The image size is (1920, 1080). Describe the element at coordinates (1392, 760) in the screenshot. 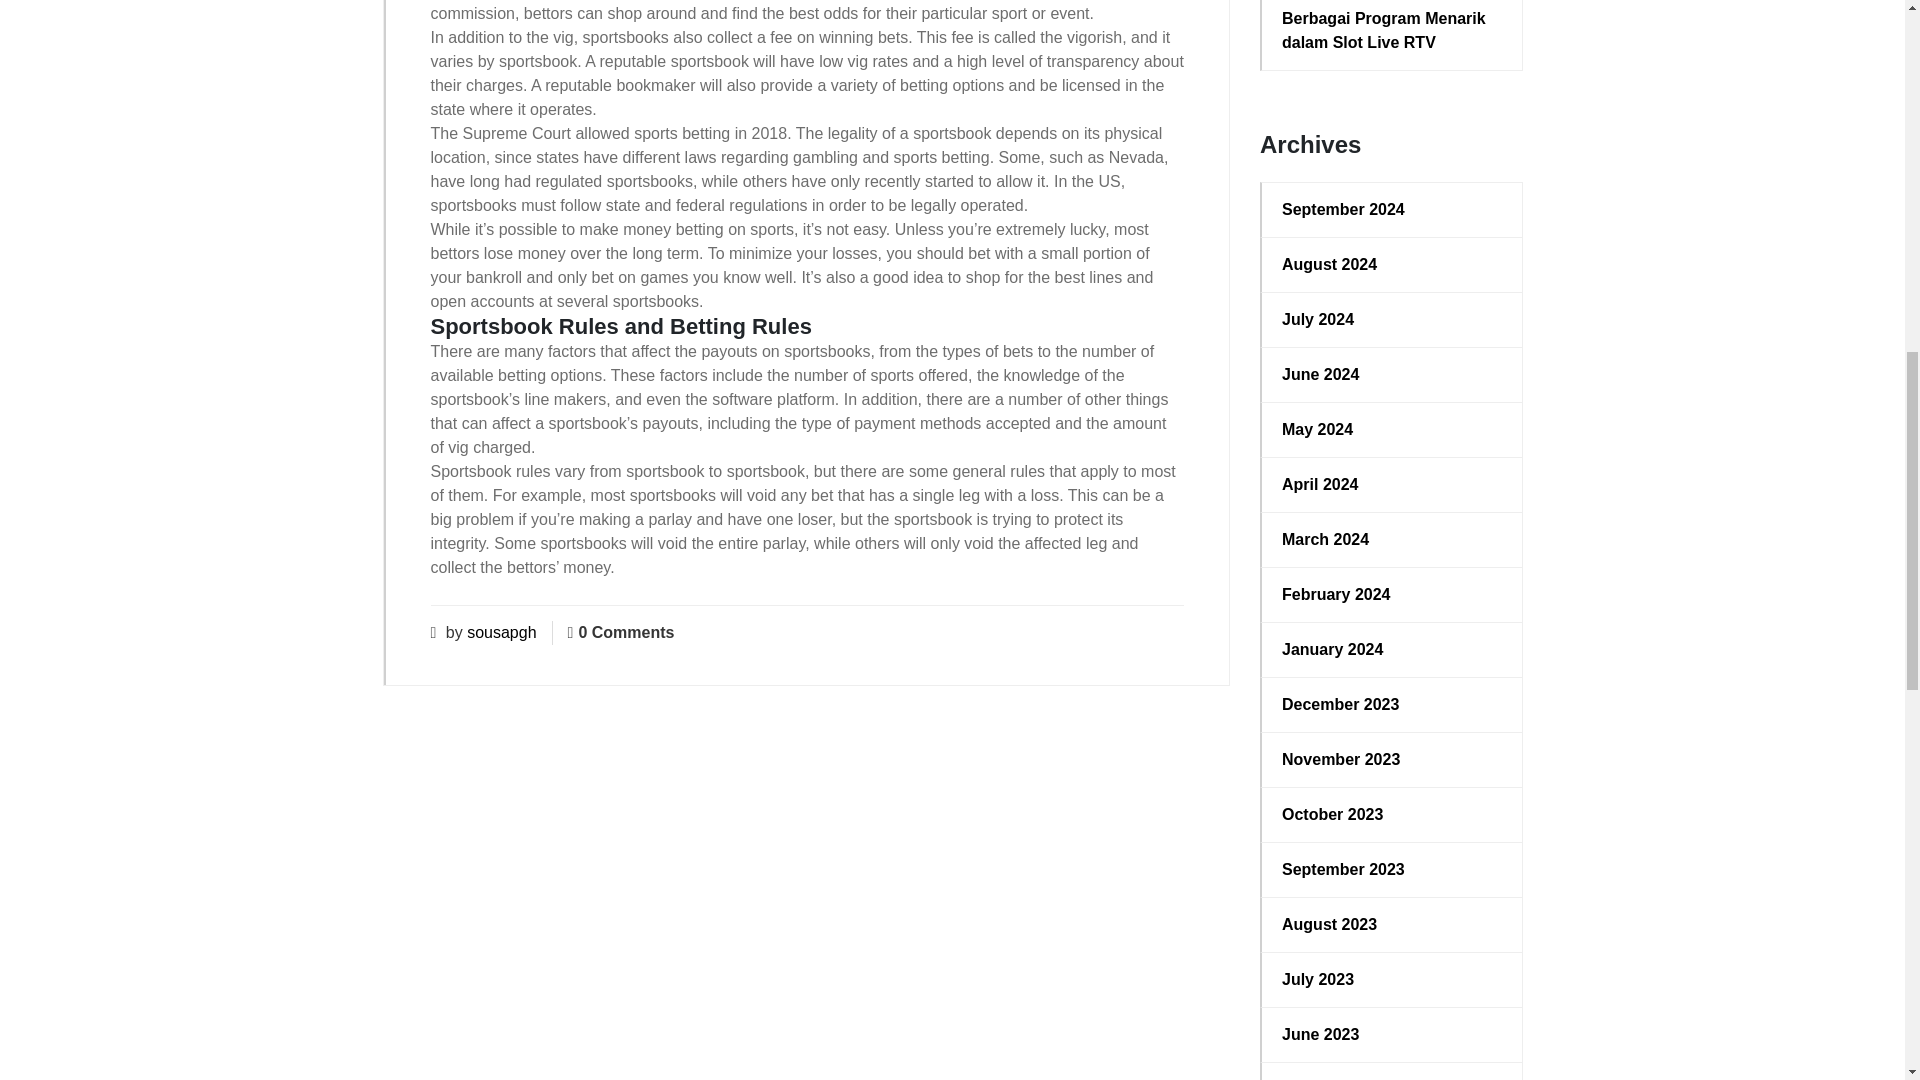

I see `November 2023` at that location.